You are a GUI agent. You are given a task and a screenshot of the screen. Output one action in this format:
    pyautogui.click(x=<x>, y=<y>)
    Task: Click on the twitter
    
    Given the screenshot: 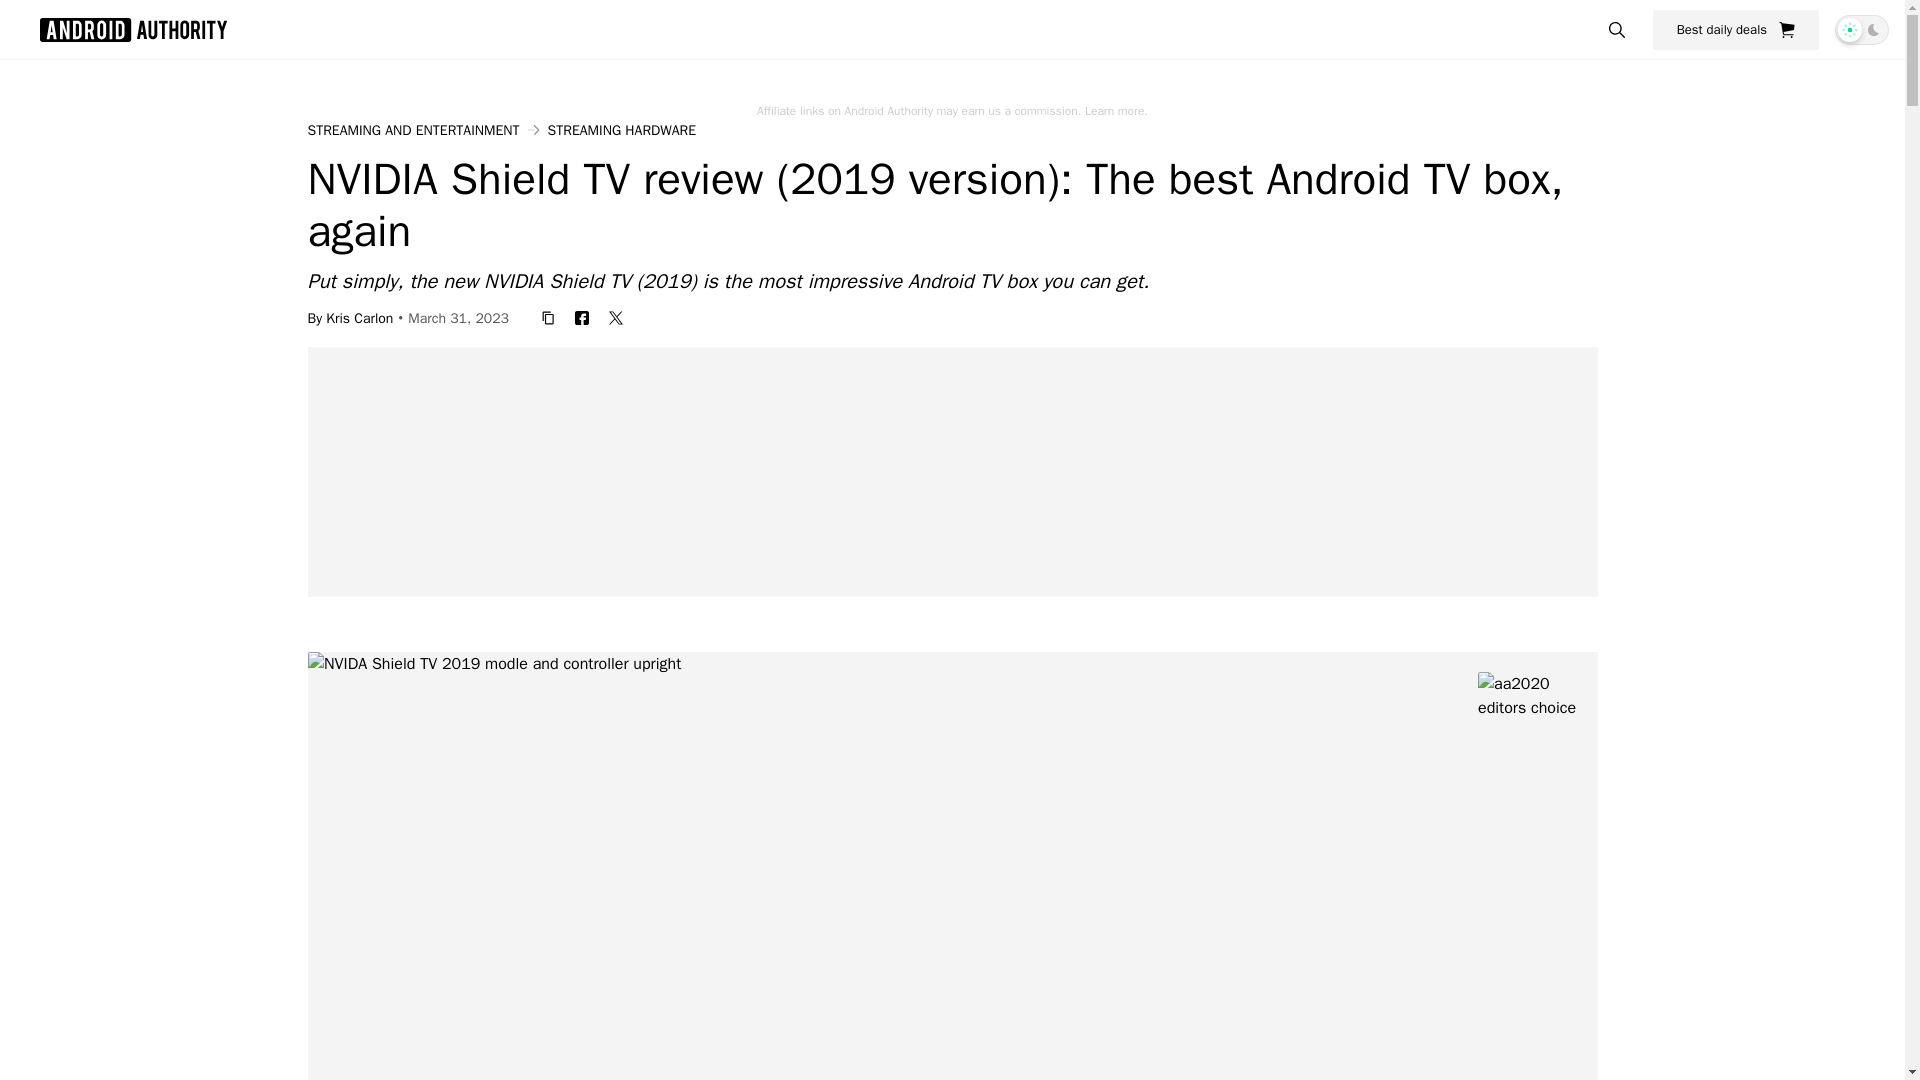 What is the action you would take?
    pyautogui.click(x=616, y=318)
    